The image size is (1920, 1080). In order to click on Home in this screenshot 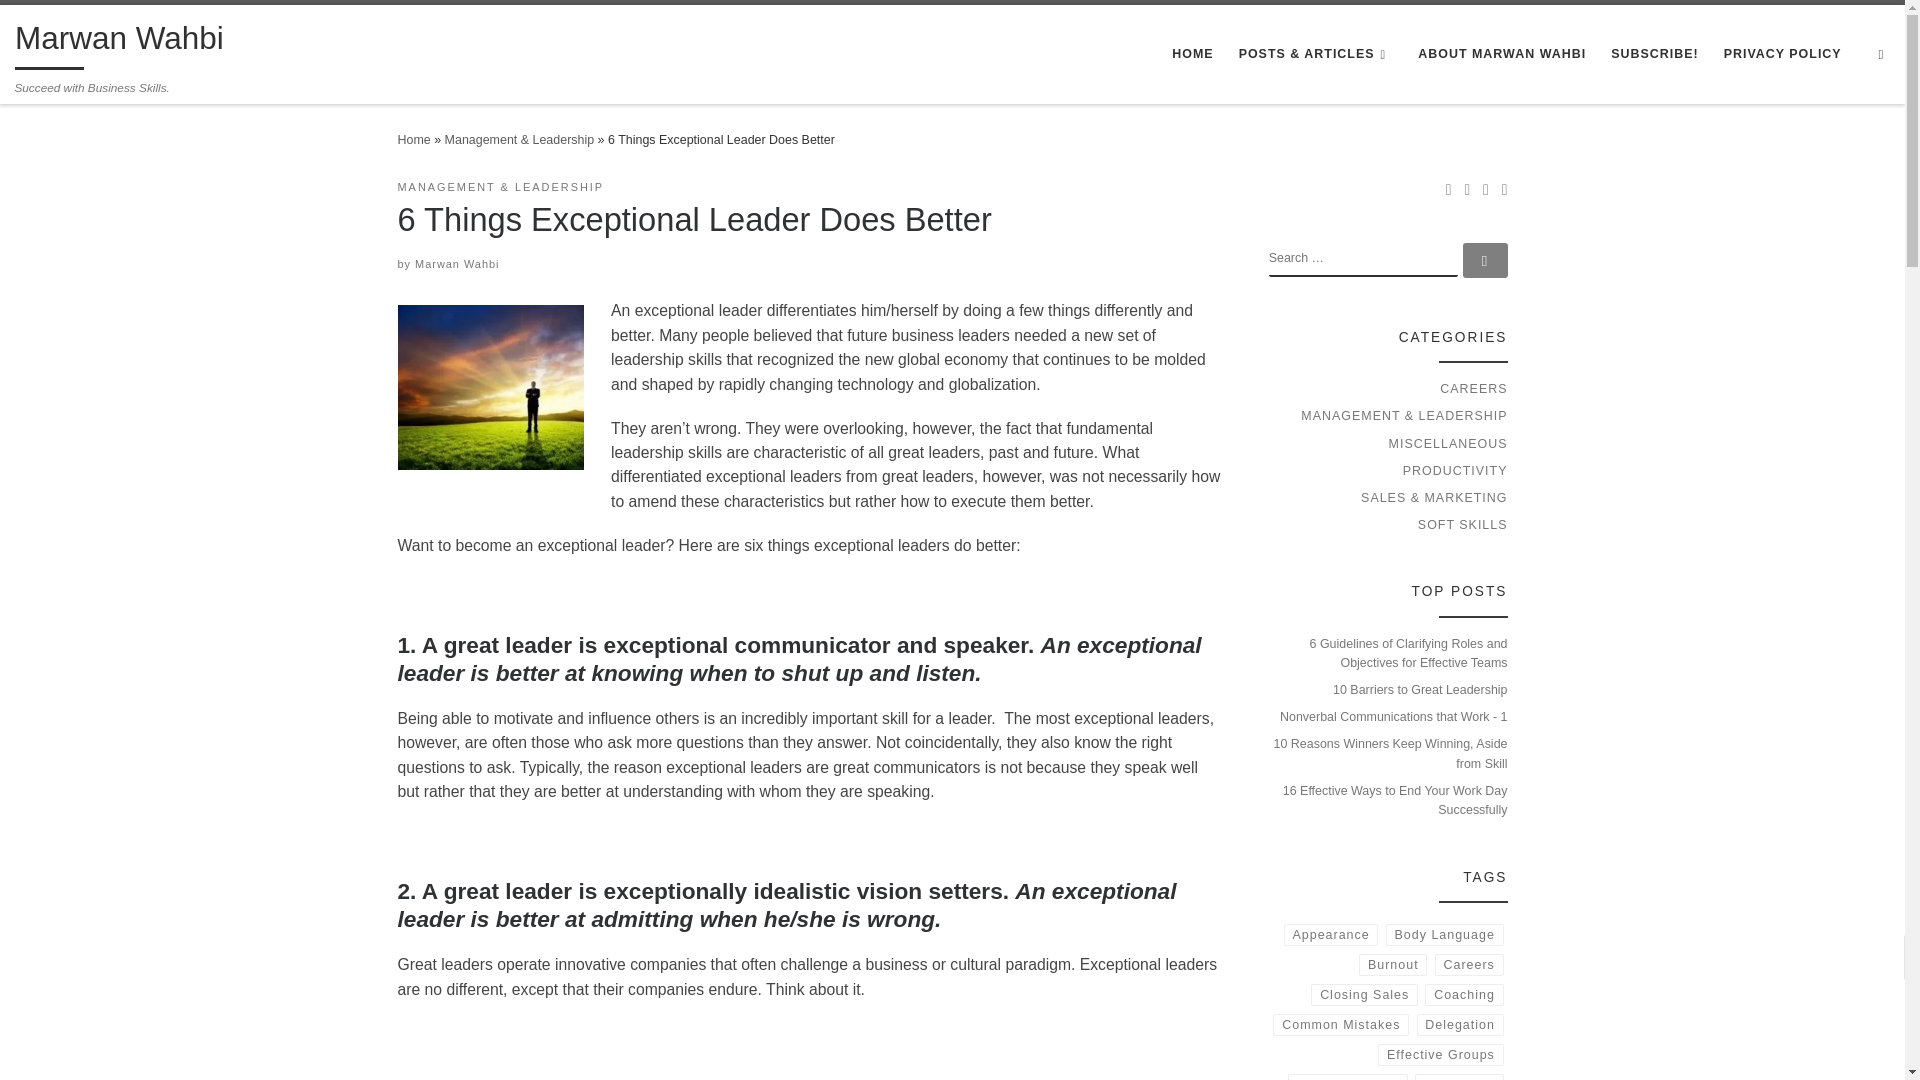, I will do `click(414, 139)`.